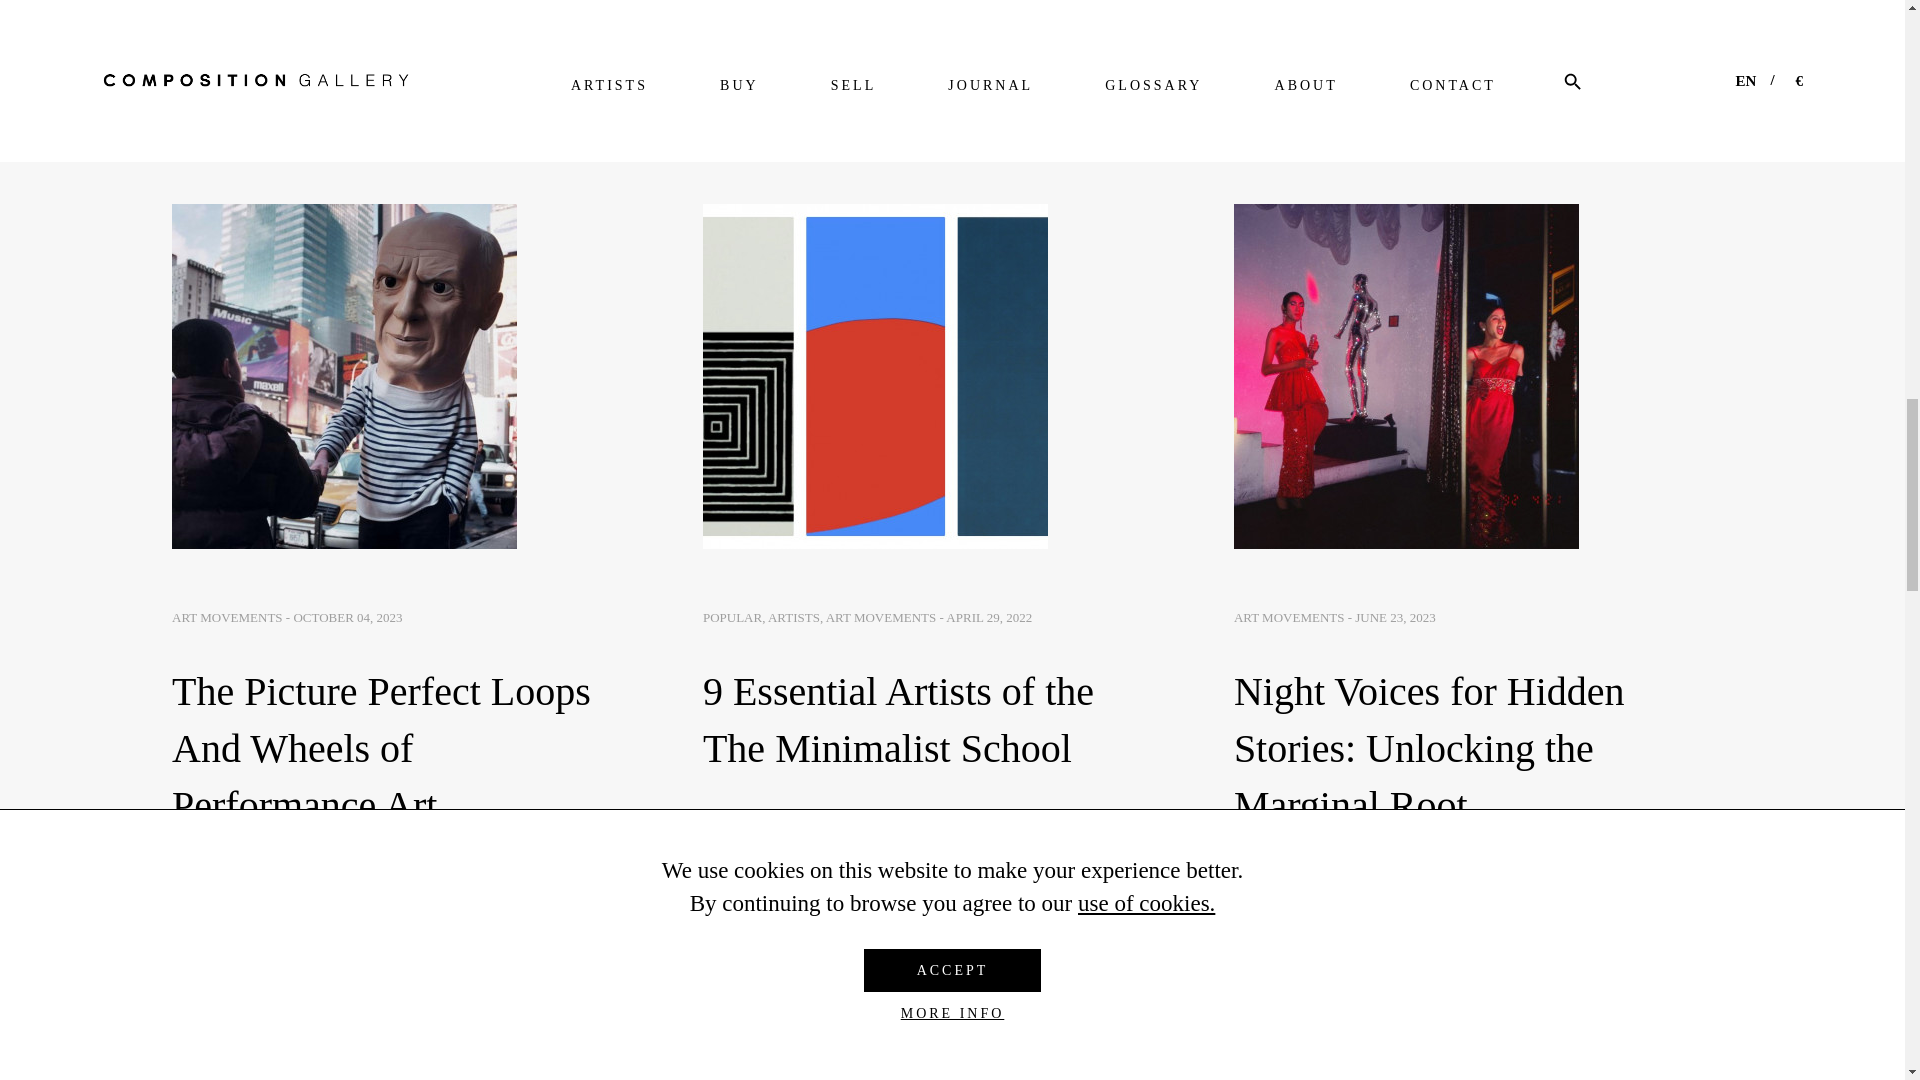  I want to click on Gouache, so click(1538, 1070).